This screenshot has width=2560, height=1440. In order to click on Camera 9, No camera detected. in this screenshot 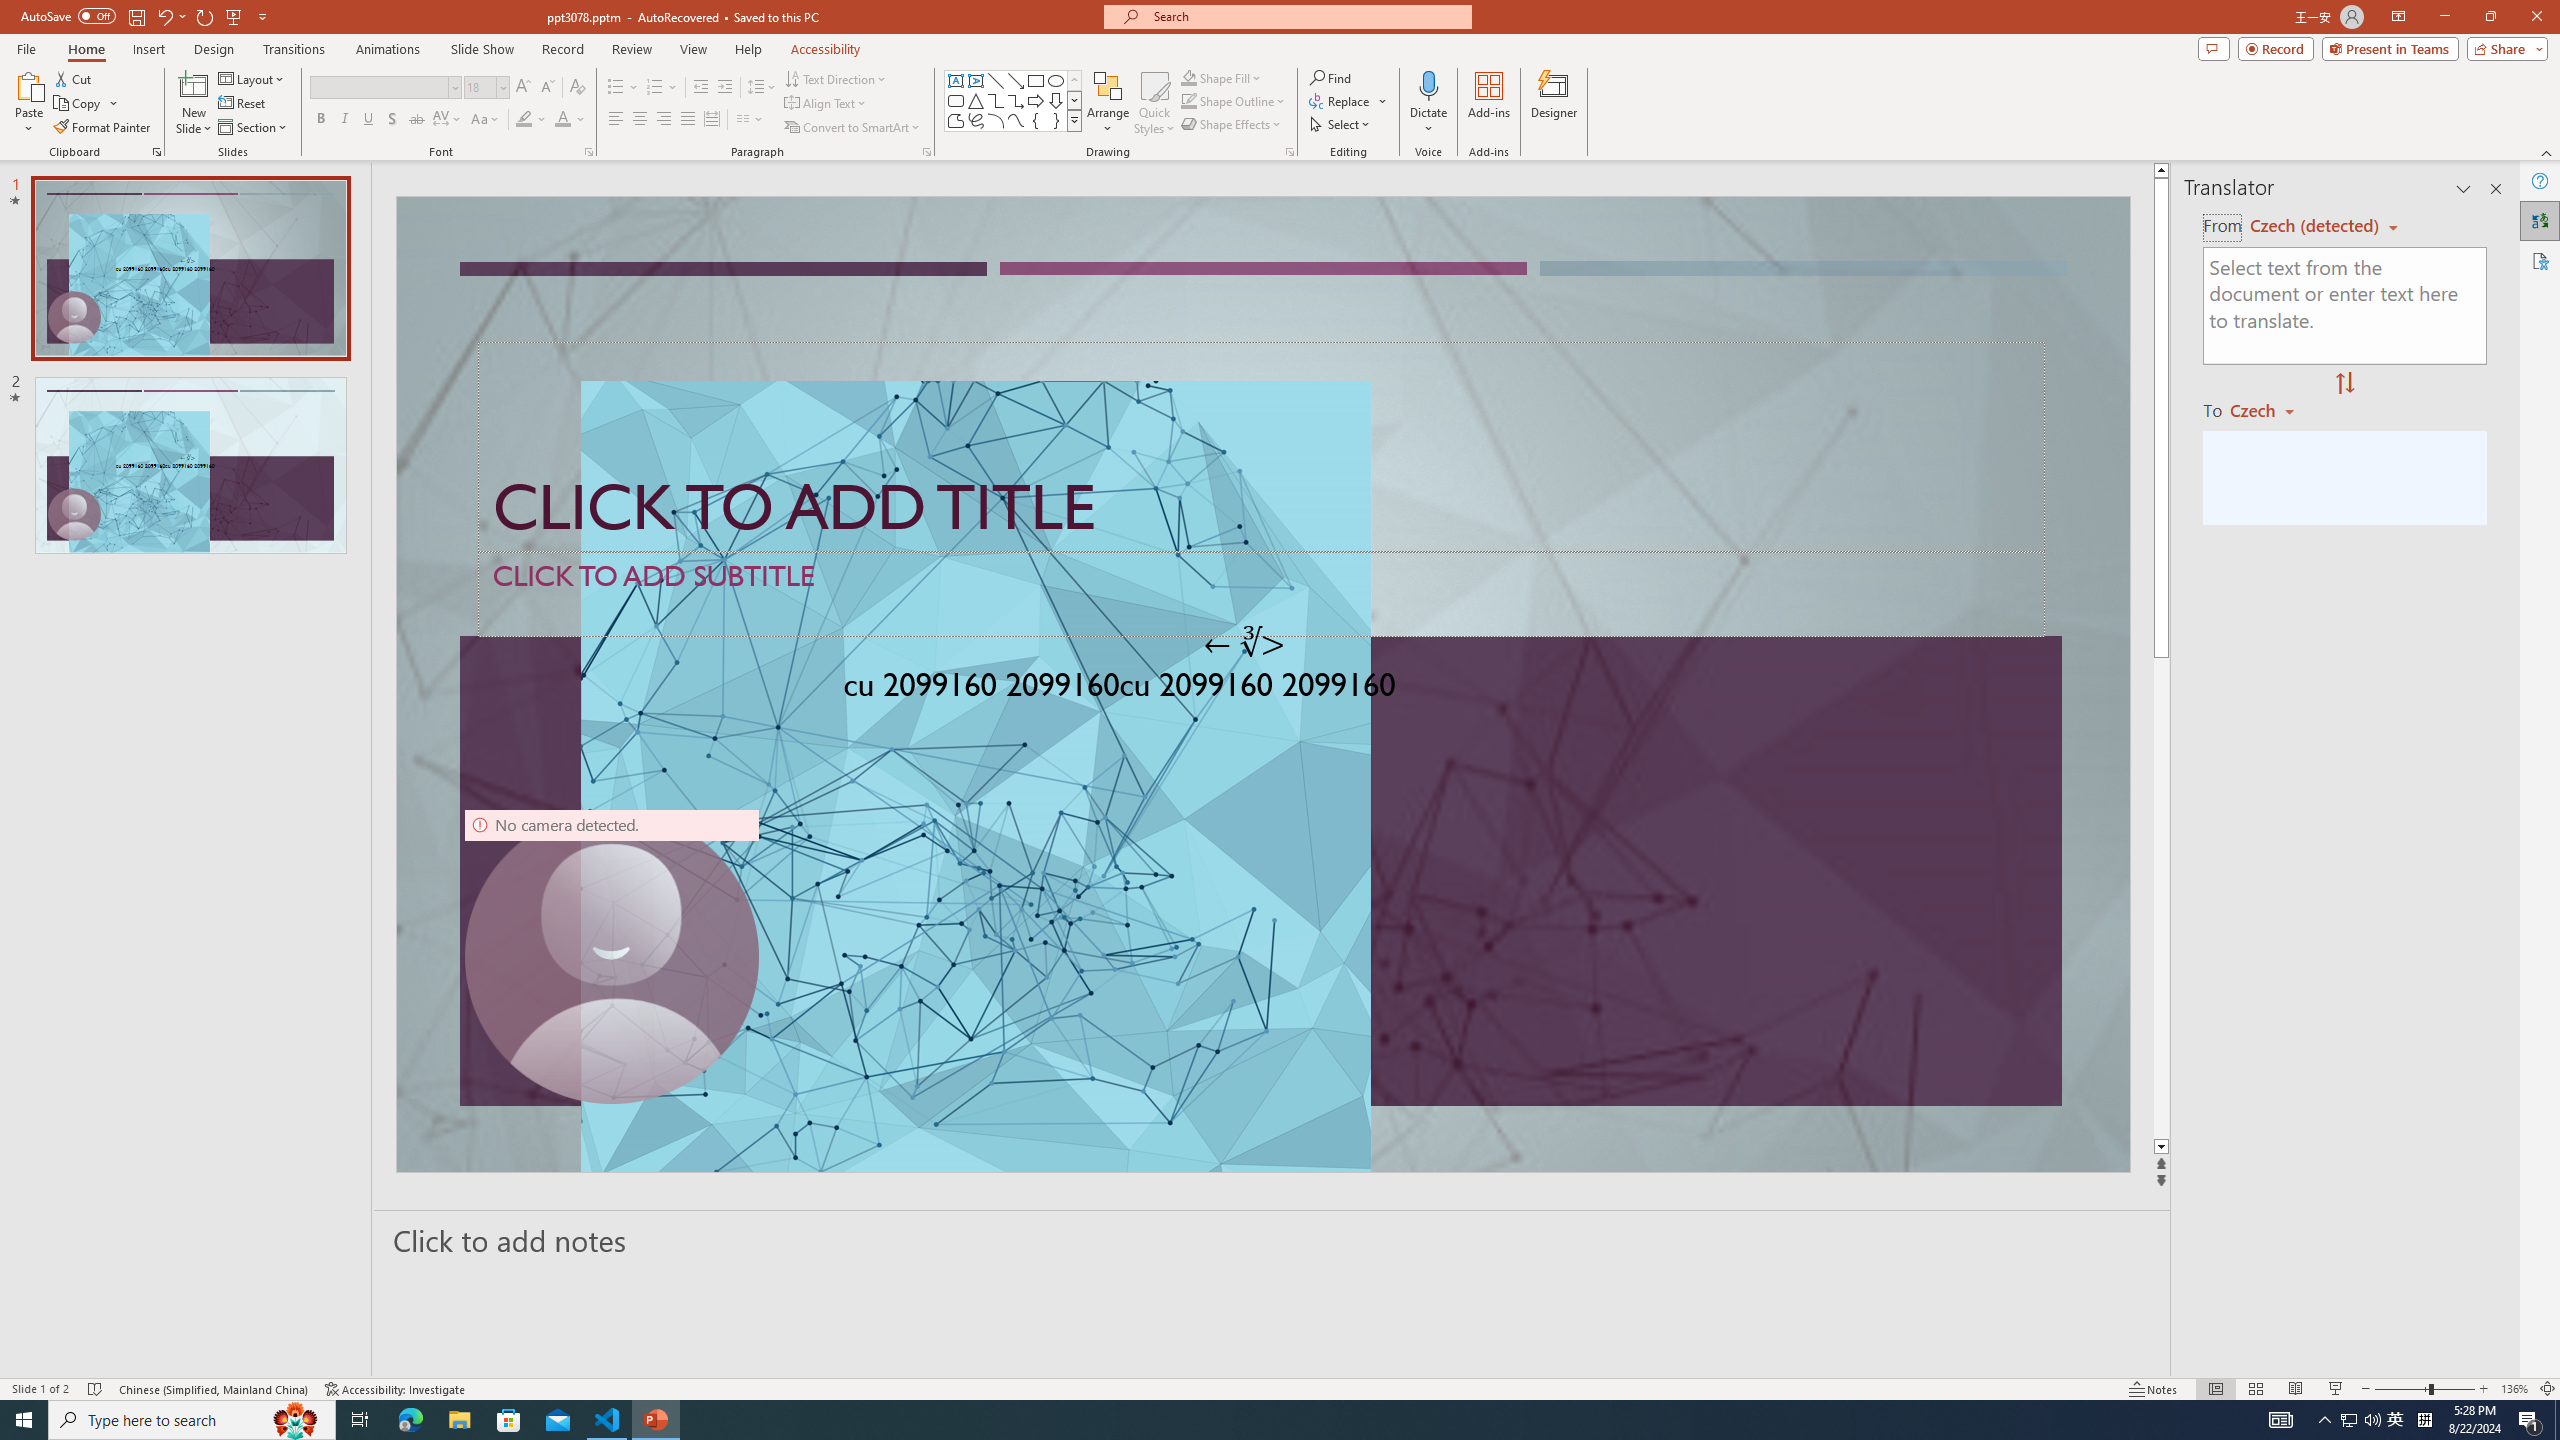, I will do `click(612, 956)`.